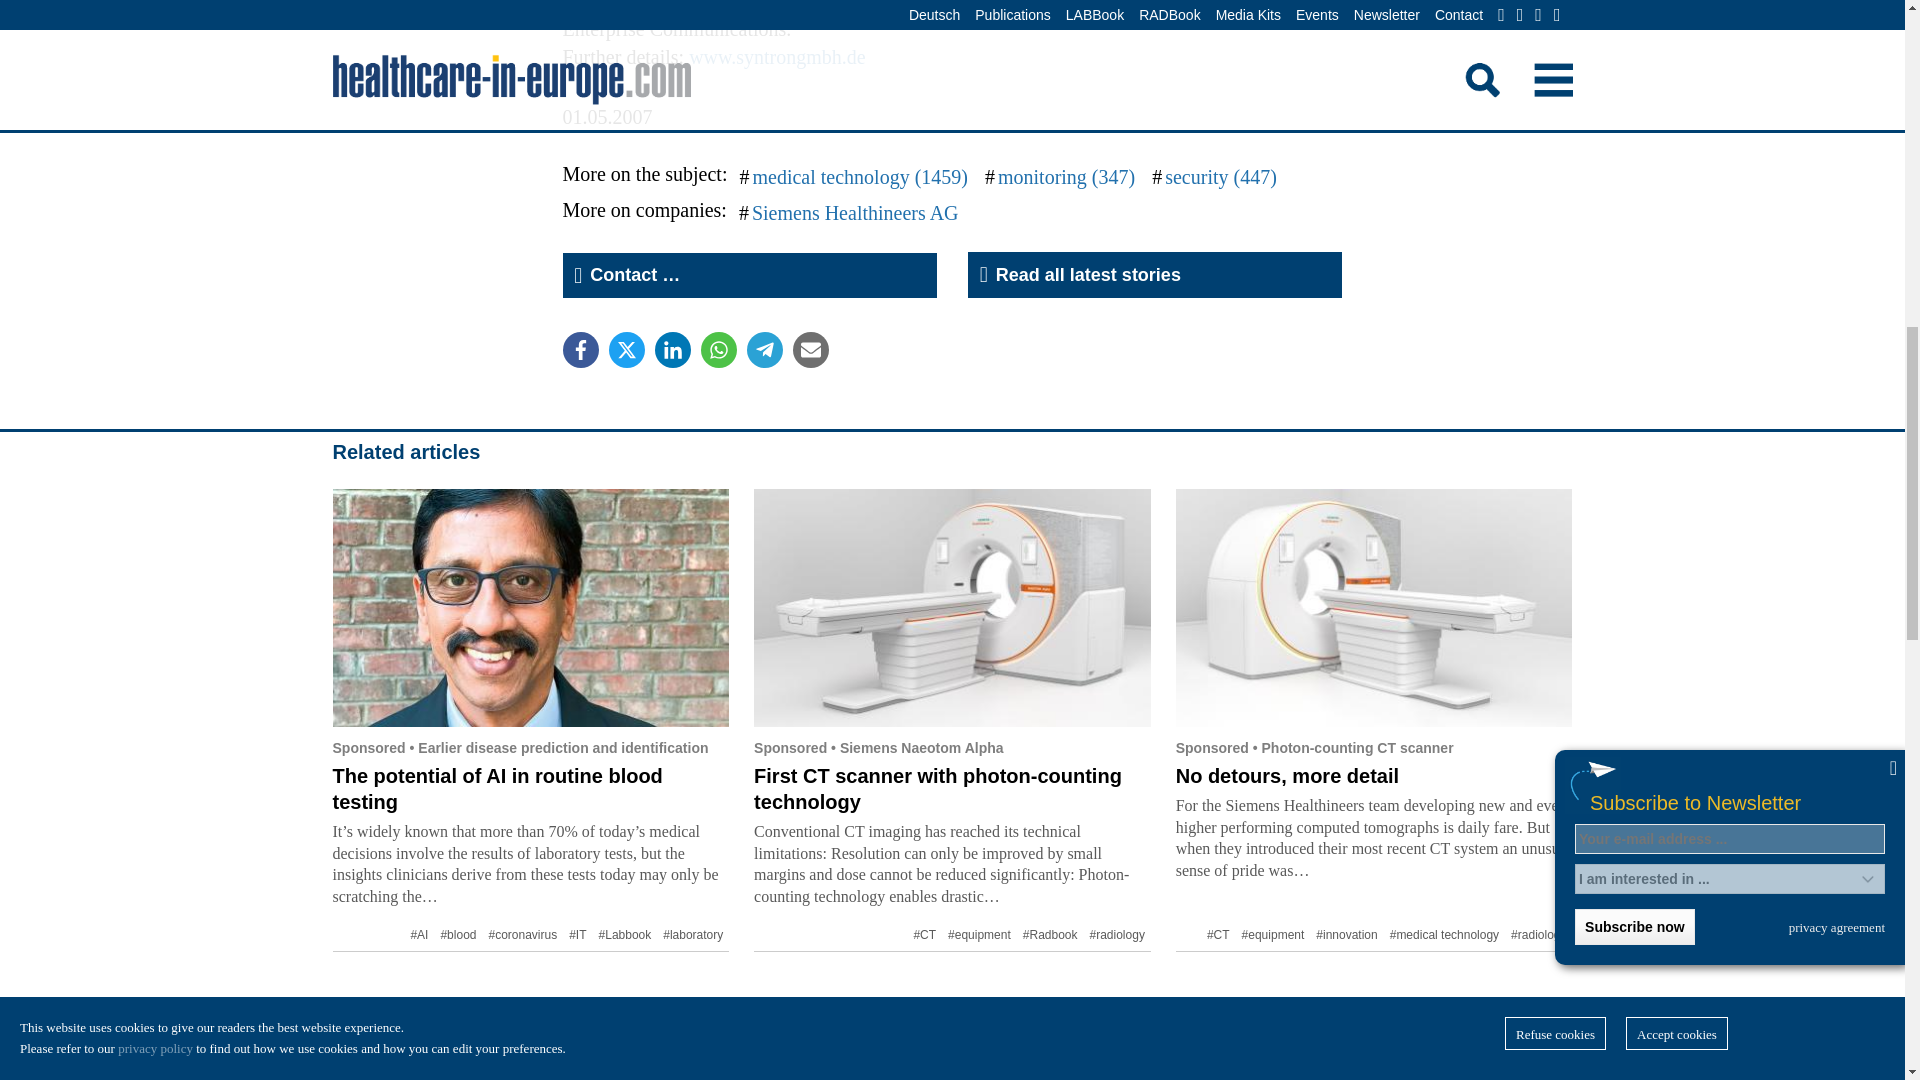  What do you see at coordinates (718, 350) in the screenshot?
I see `Share on WhatsApp` at bounding box center [718, 350].